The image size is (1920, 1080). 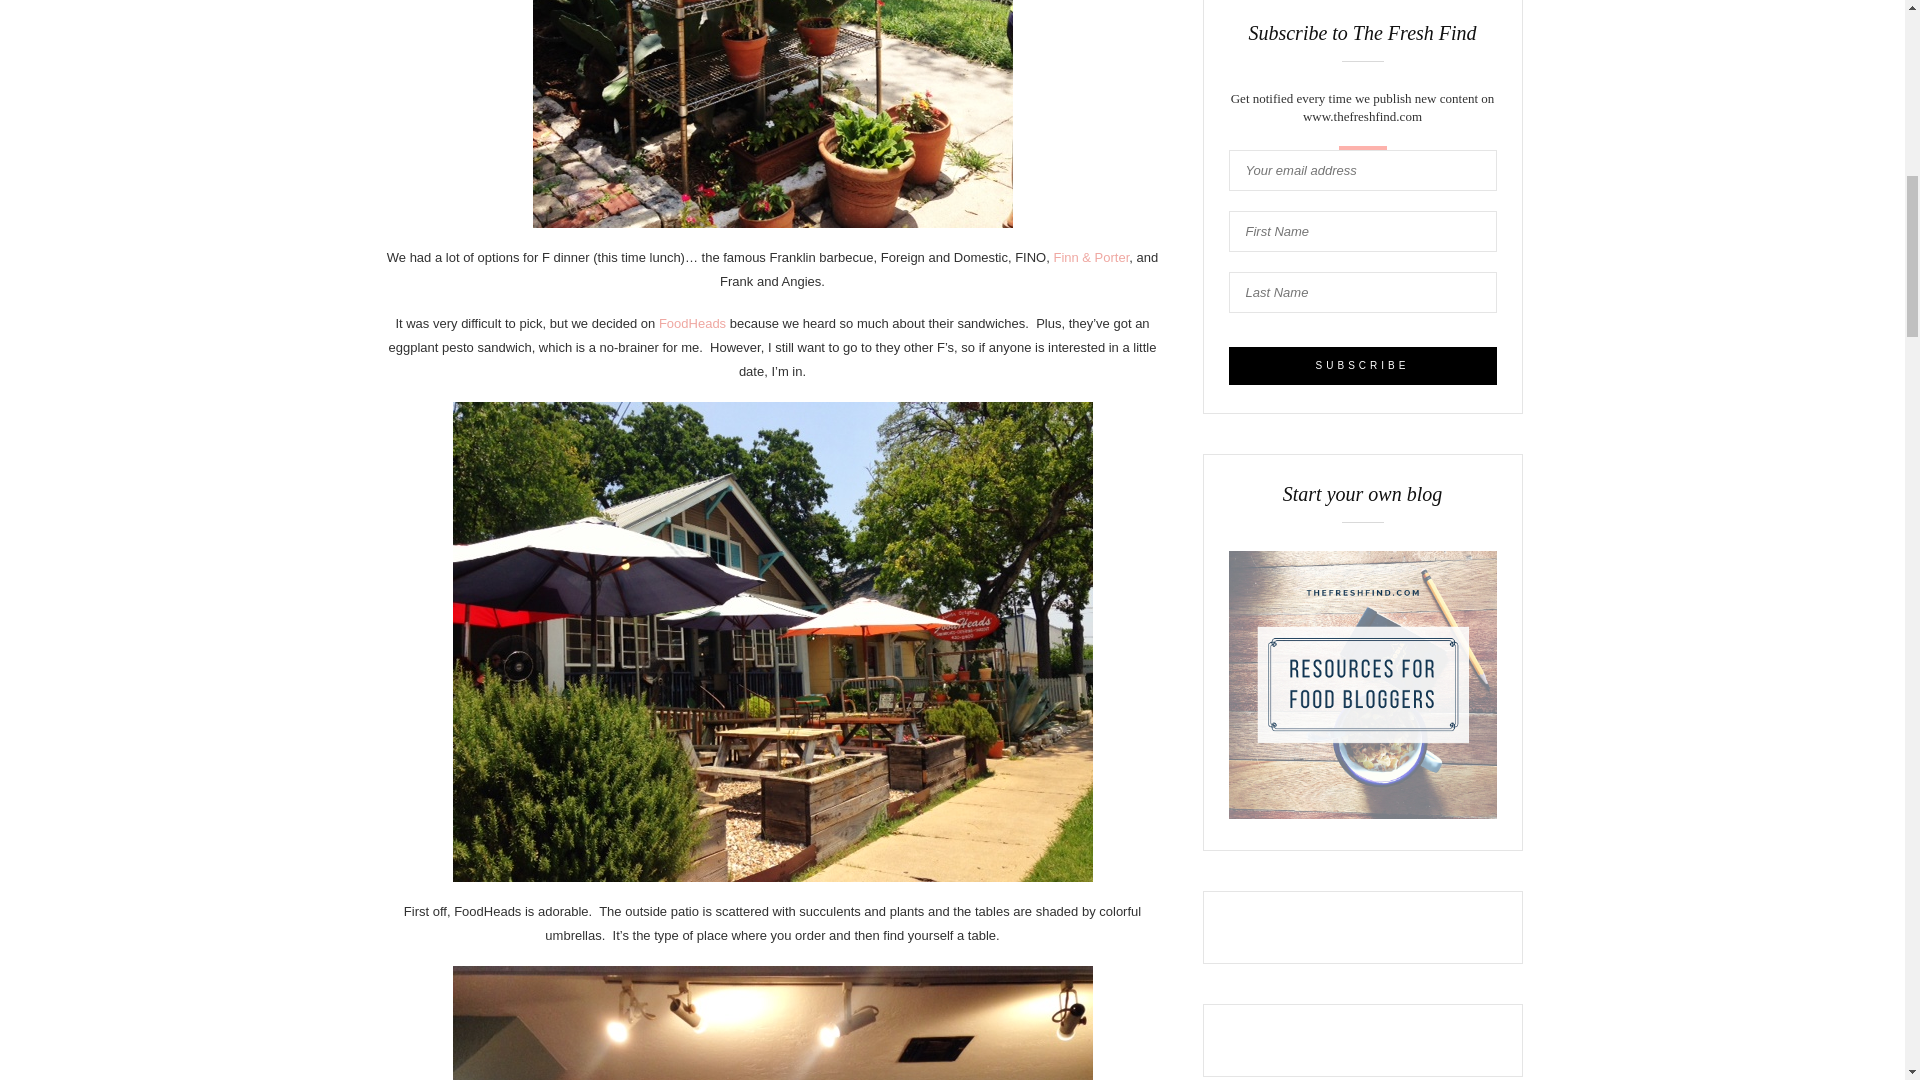 What do you see at coordinates (1362, 365) in the screenshot?
I see `Subscribe` at bounding box center [1362, 365].